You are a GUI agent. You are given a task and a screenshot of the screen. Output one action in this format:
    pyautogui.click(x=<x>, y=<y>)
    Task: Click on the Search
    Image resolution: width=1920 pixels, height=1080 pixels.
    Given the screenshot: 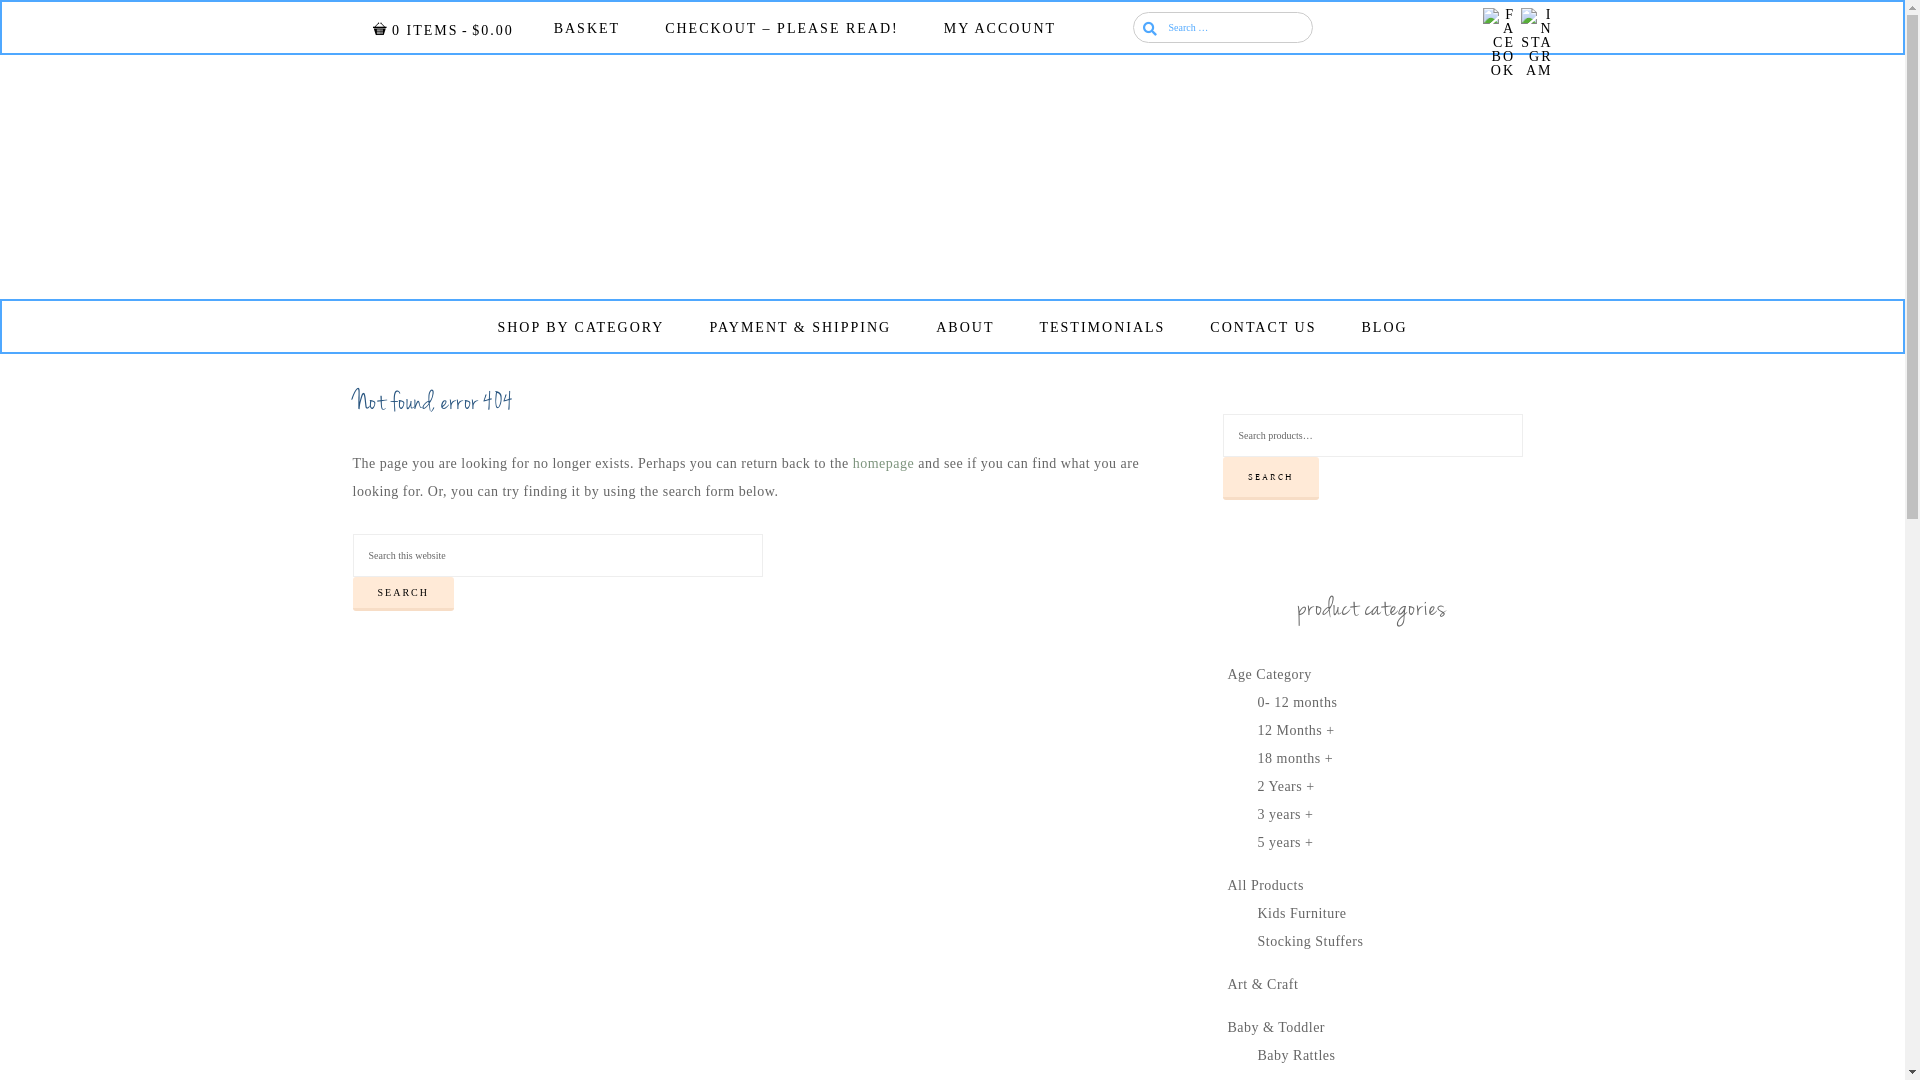 What is the action you would take?
    pyautogui.click(x=0, y=0)
    